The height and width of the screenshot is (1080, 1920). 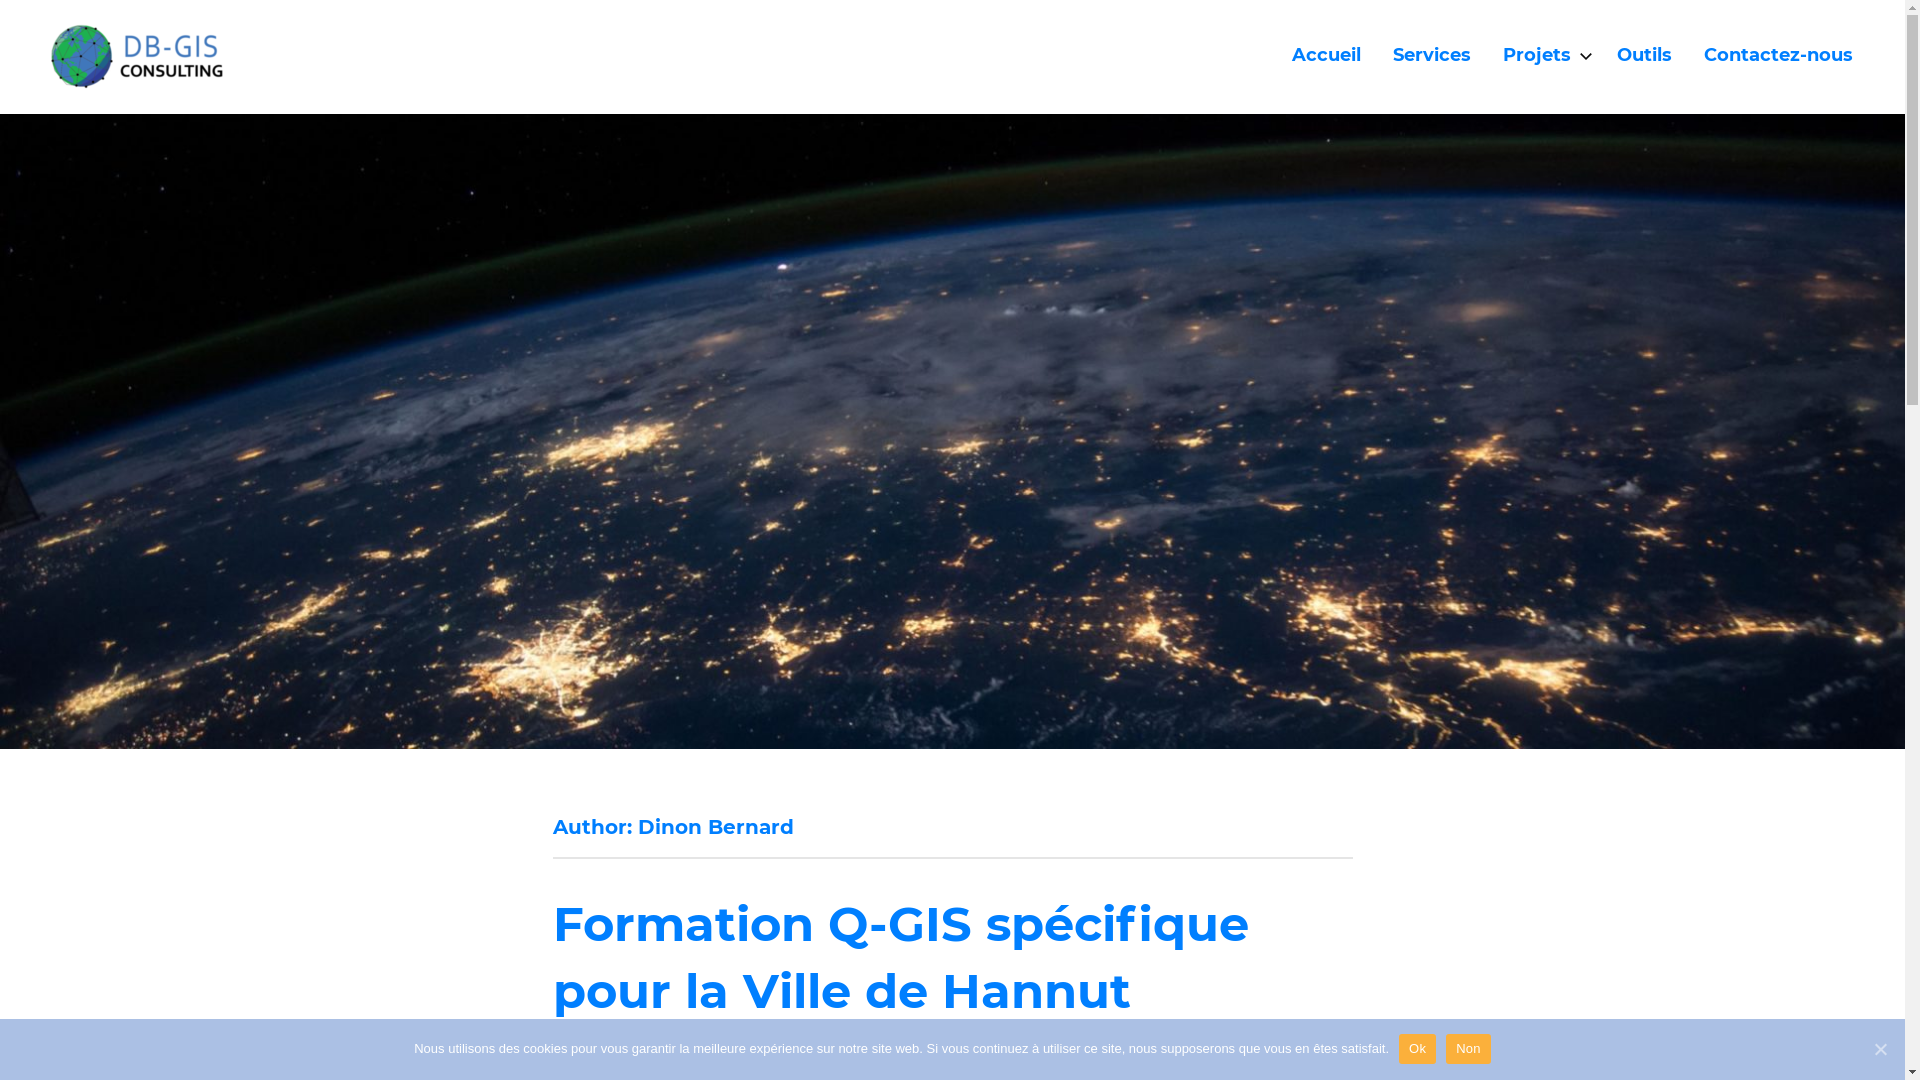 I want to click on Skip to content, so click(x=0, y=0).